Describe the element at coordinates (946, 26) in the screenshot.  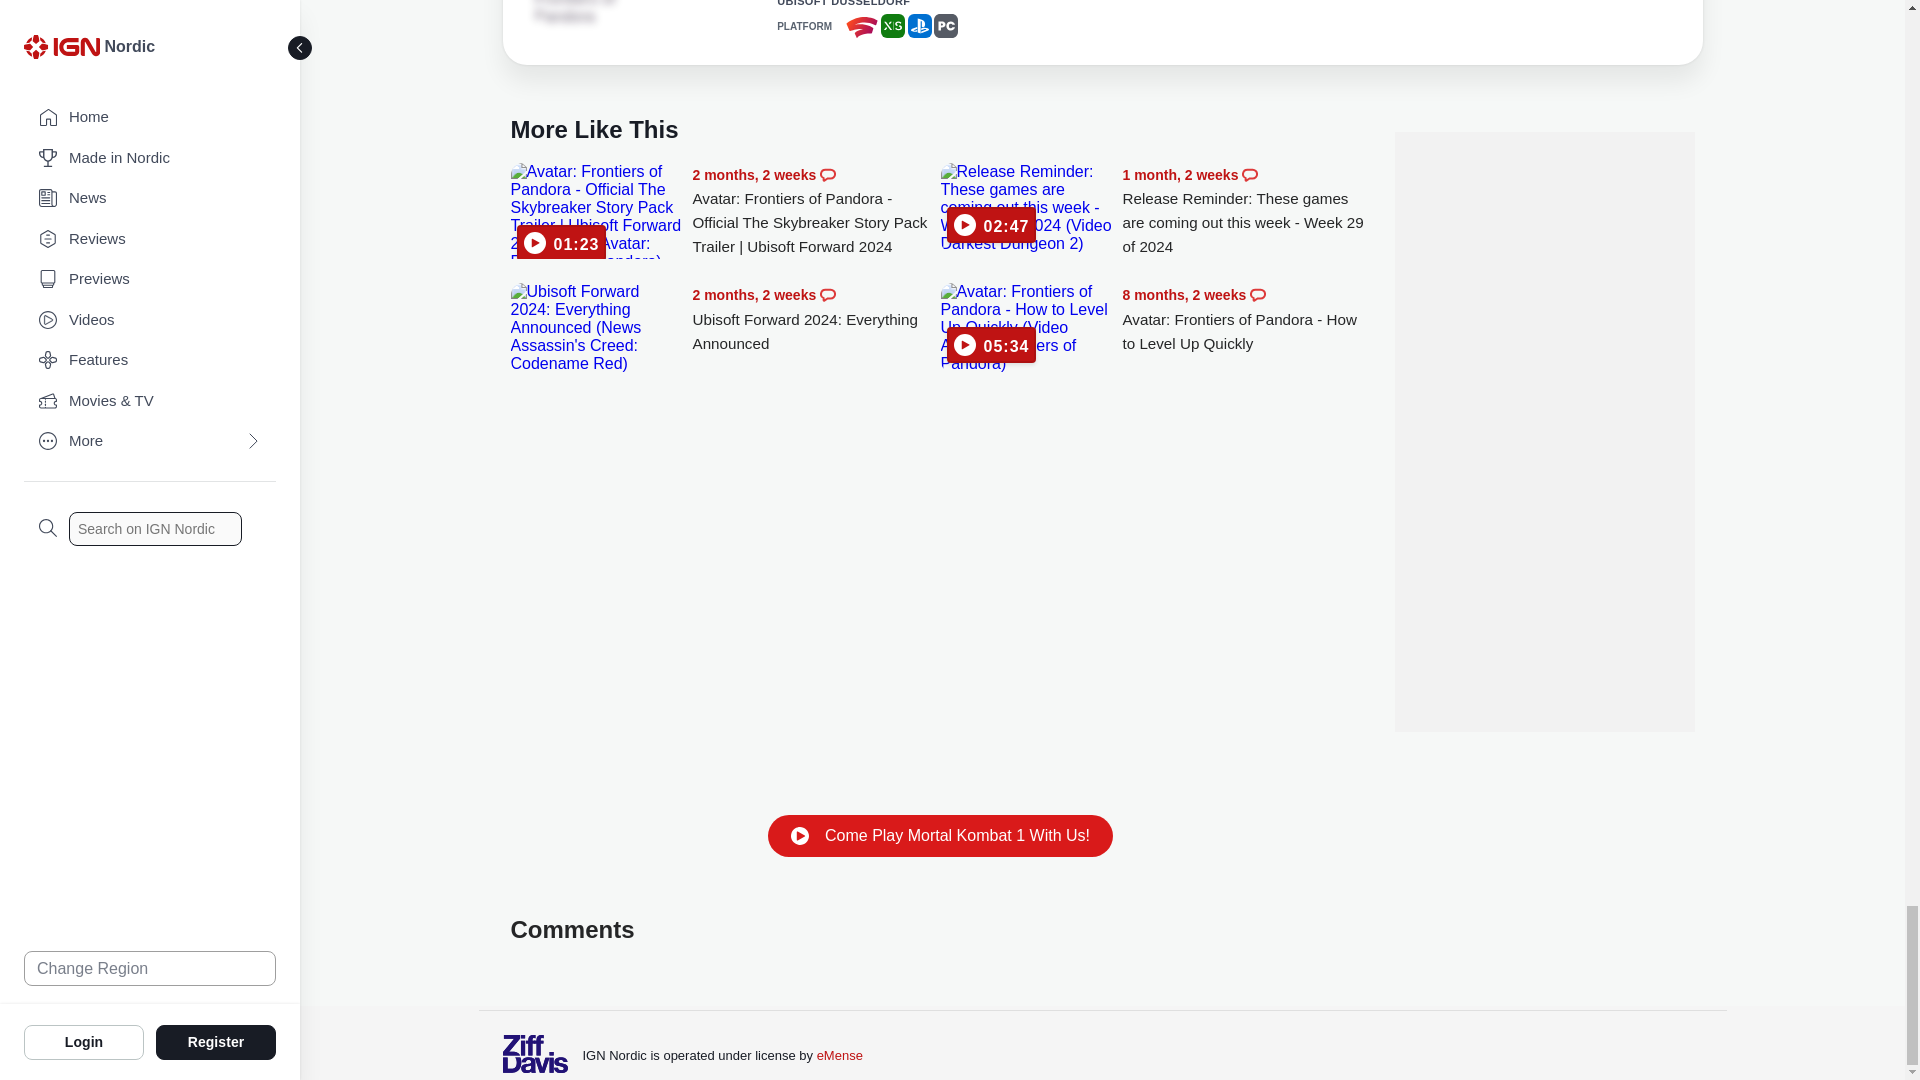
I see `PC` at that location.